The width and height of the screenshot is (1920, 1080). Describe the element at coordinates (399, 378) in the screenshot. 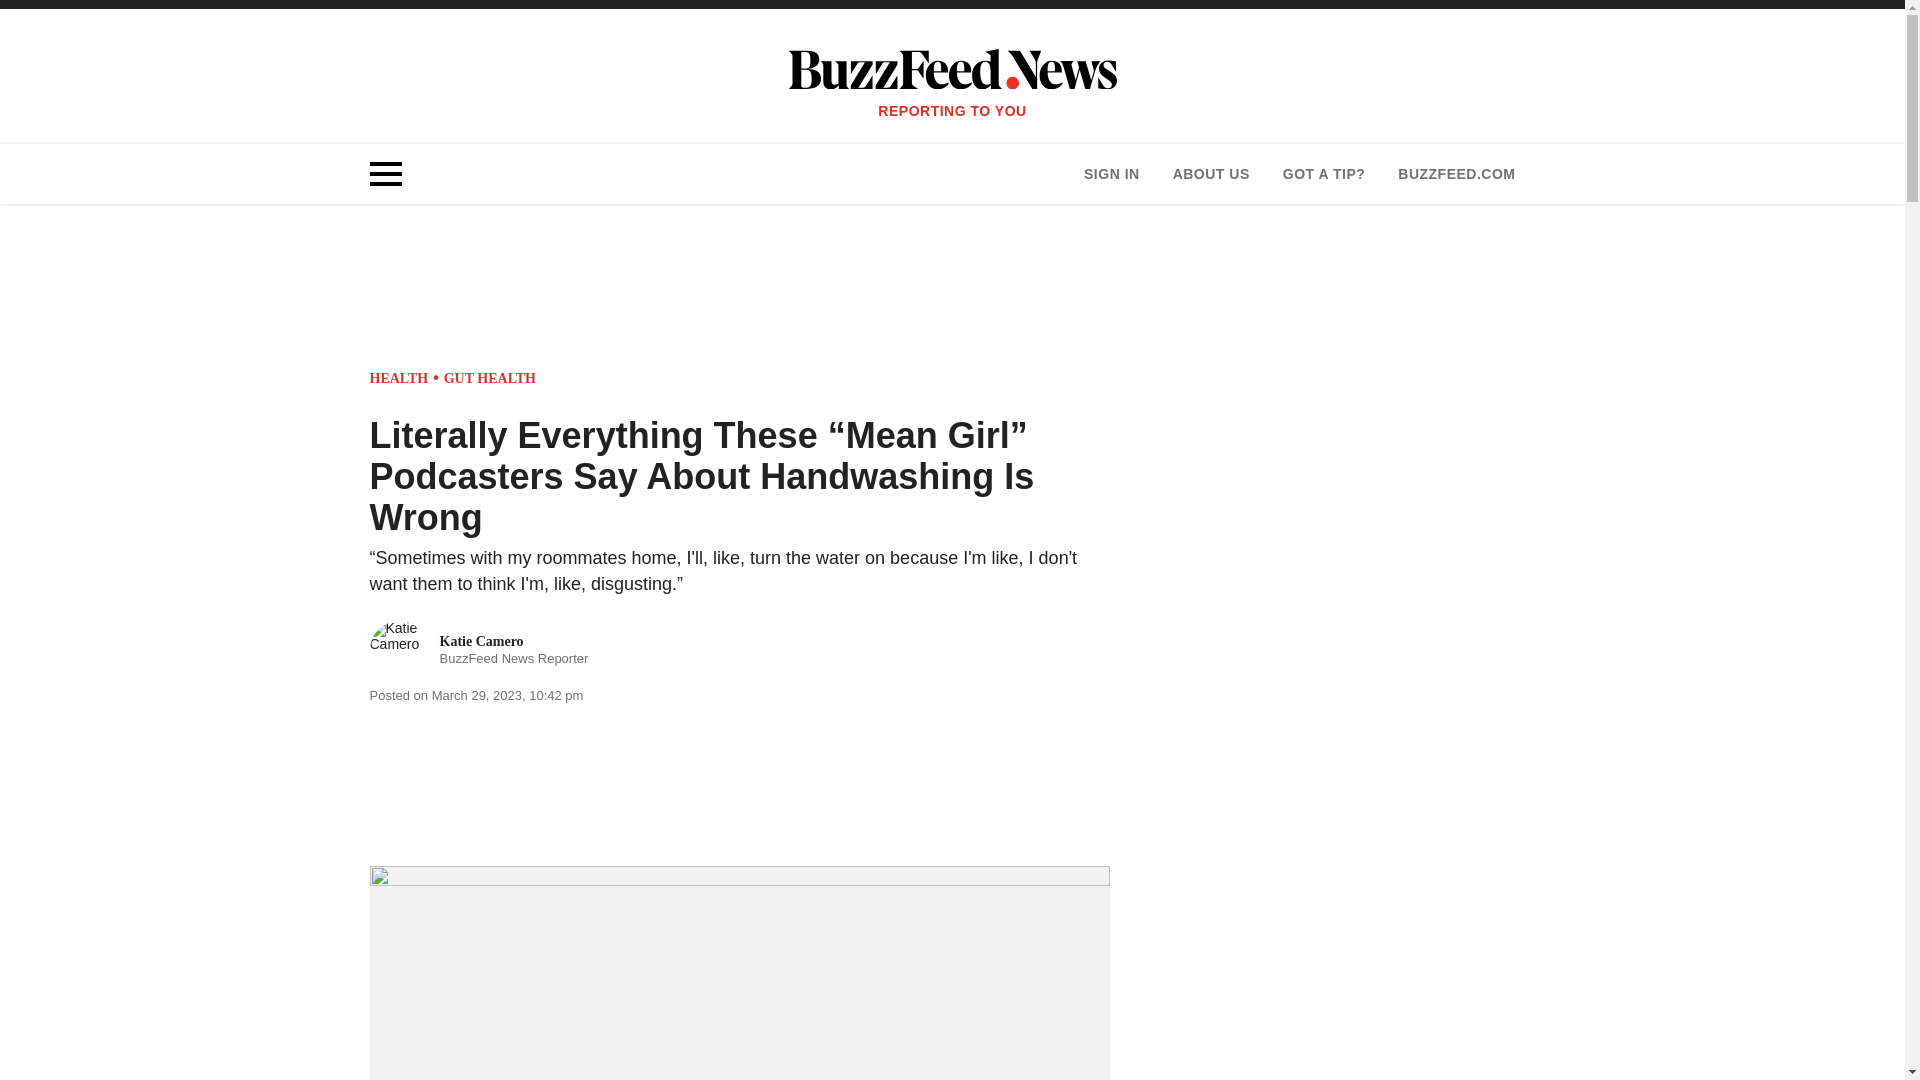

I see `GUT HEALTH` at that location.